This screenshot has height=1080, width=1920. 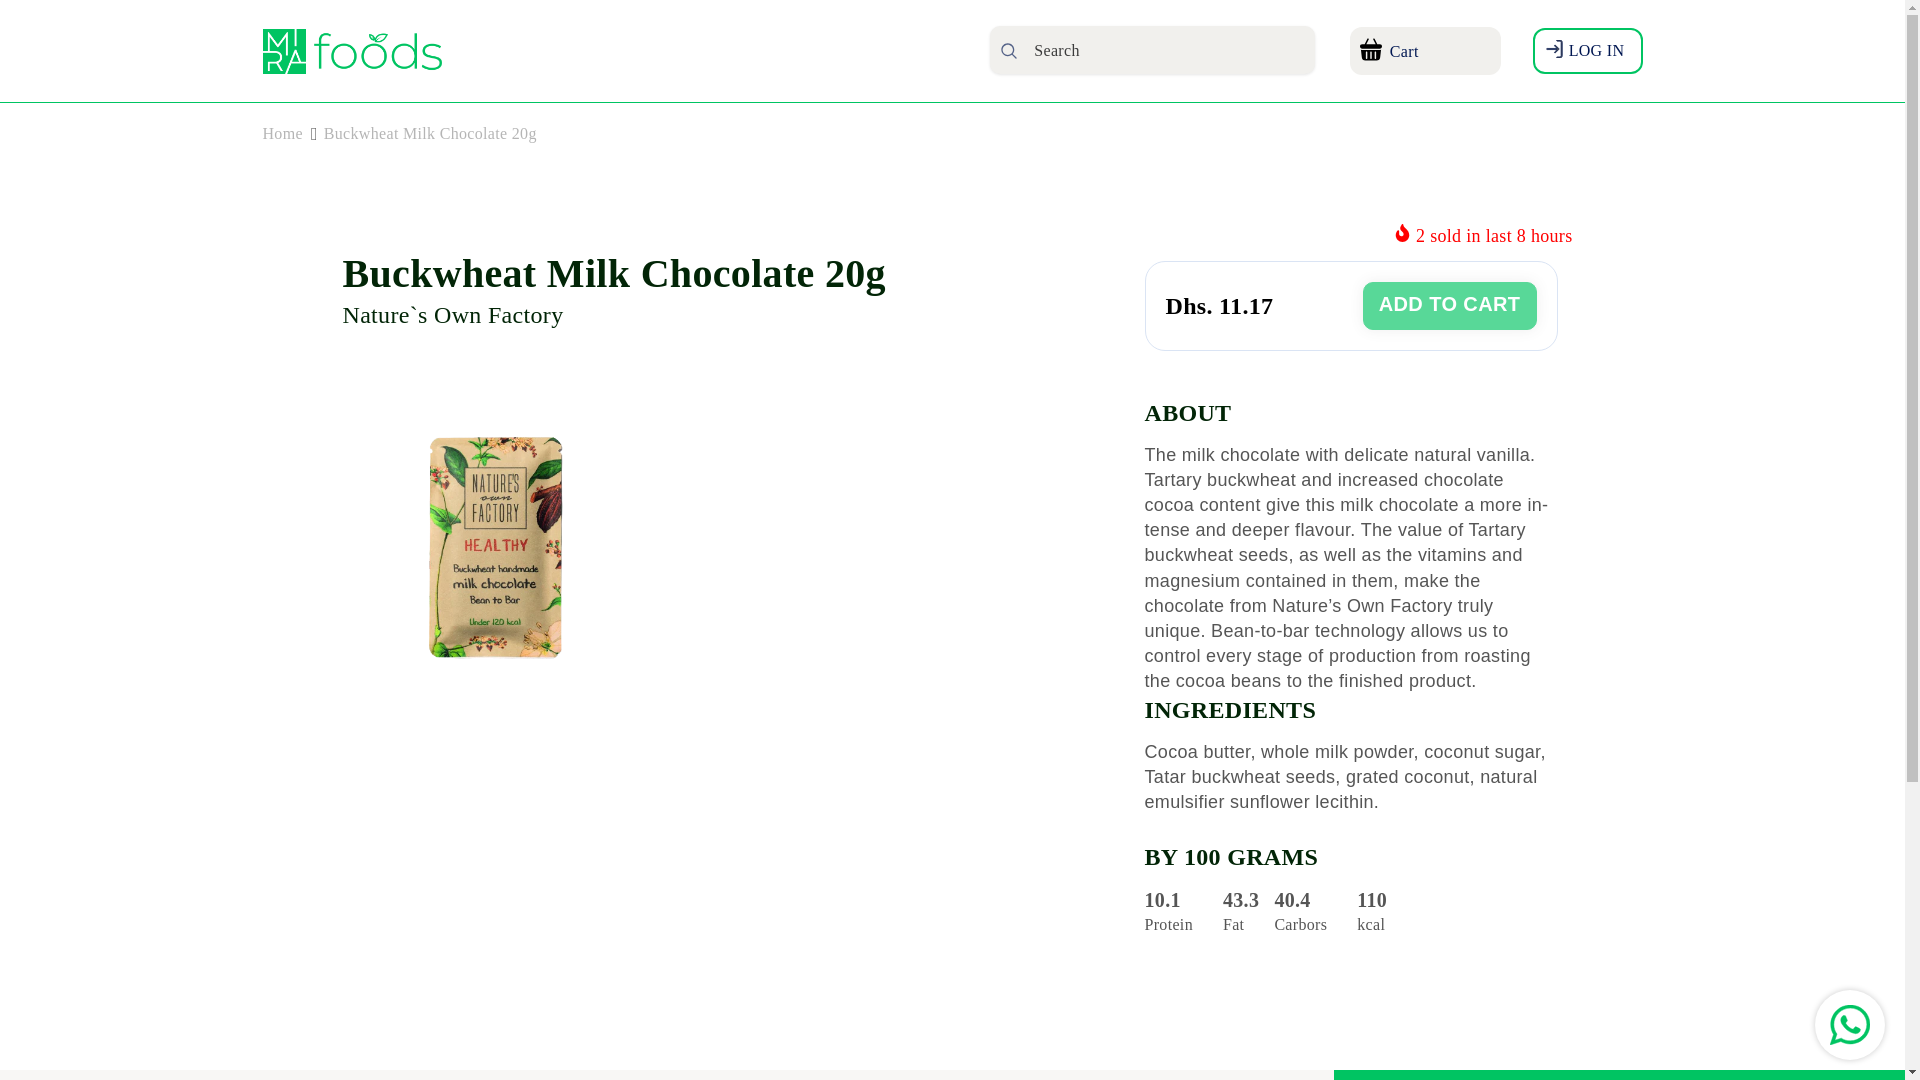 I want to click on Cart, so click(x=1422, y=50).